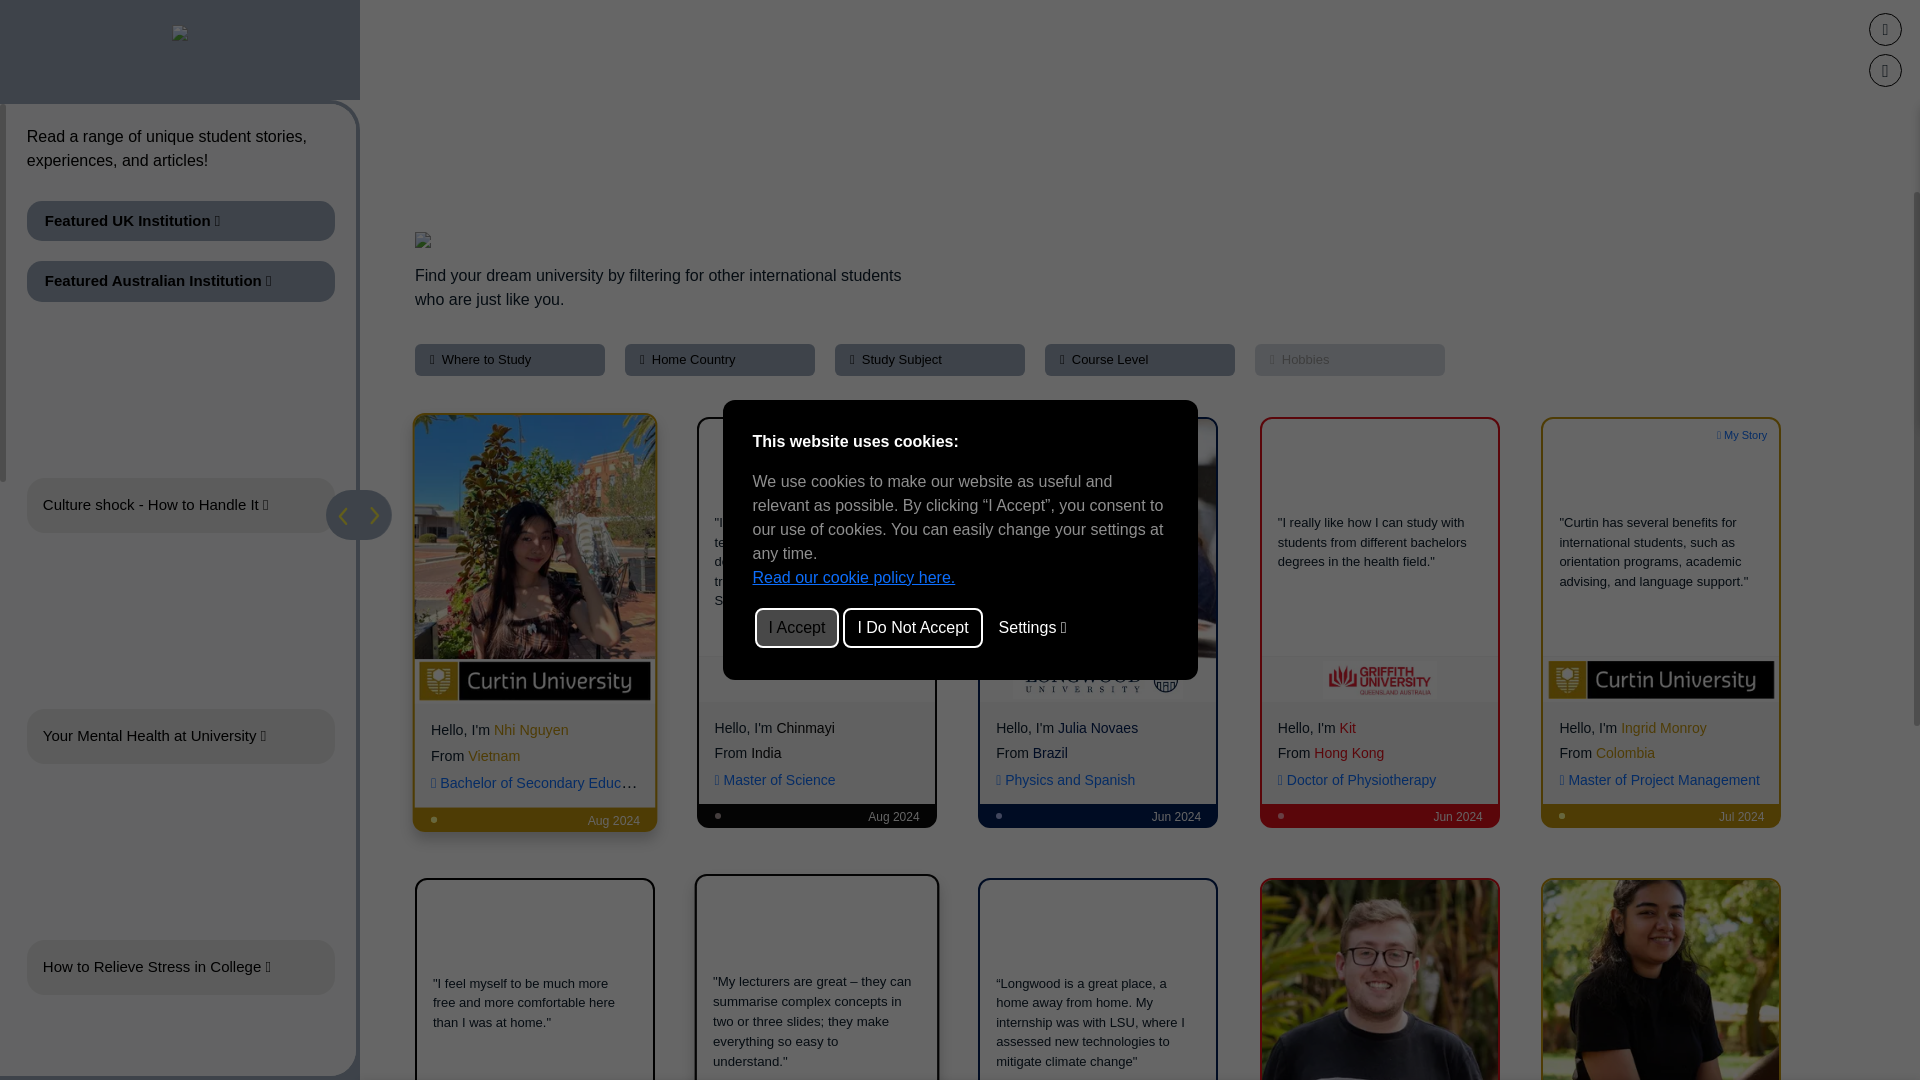 The height and width of the screenshot is (1080, 1920). What do you see at coordinates (912, 627) in the screenshot?
I see `Reject All` at bounding box center [912, 627].